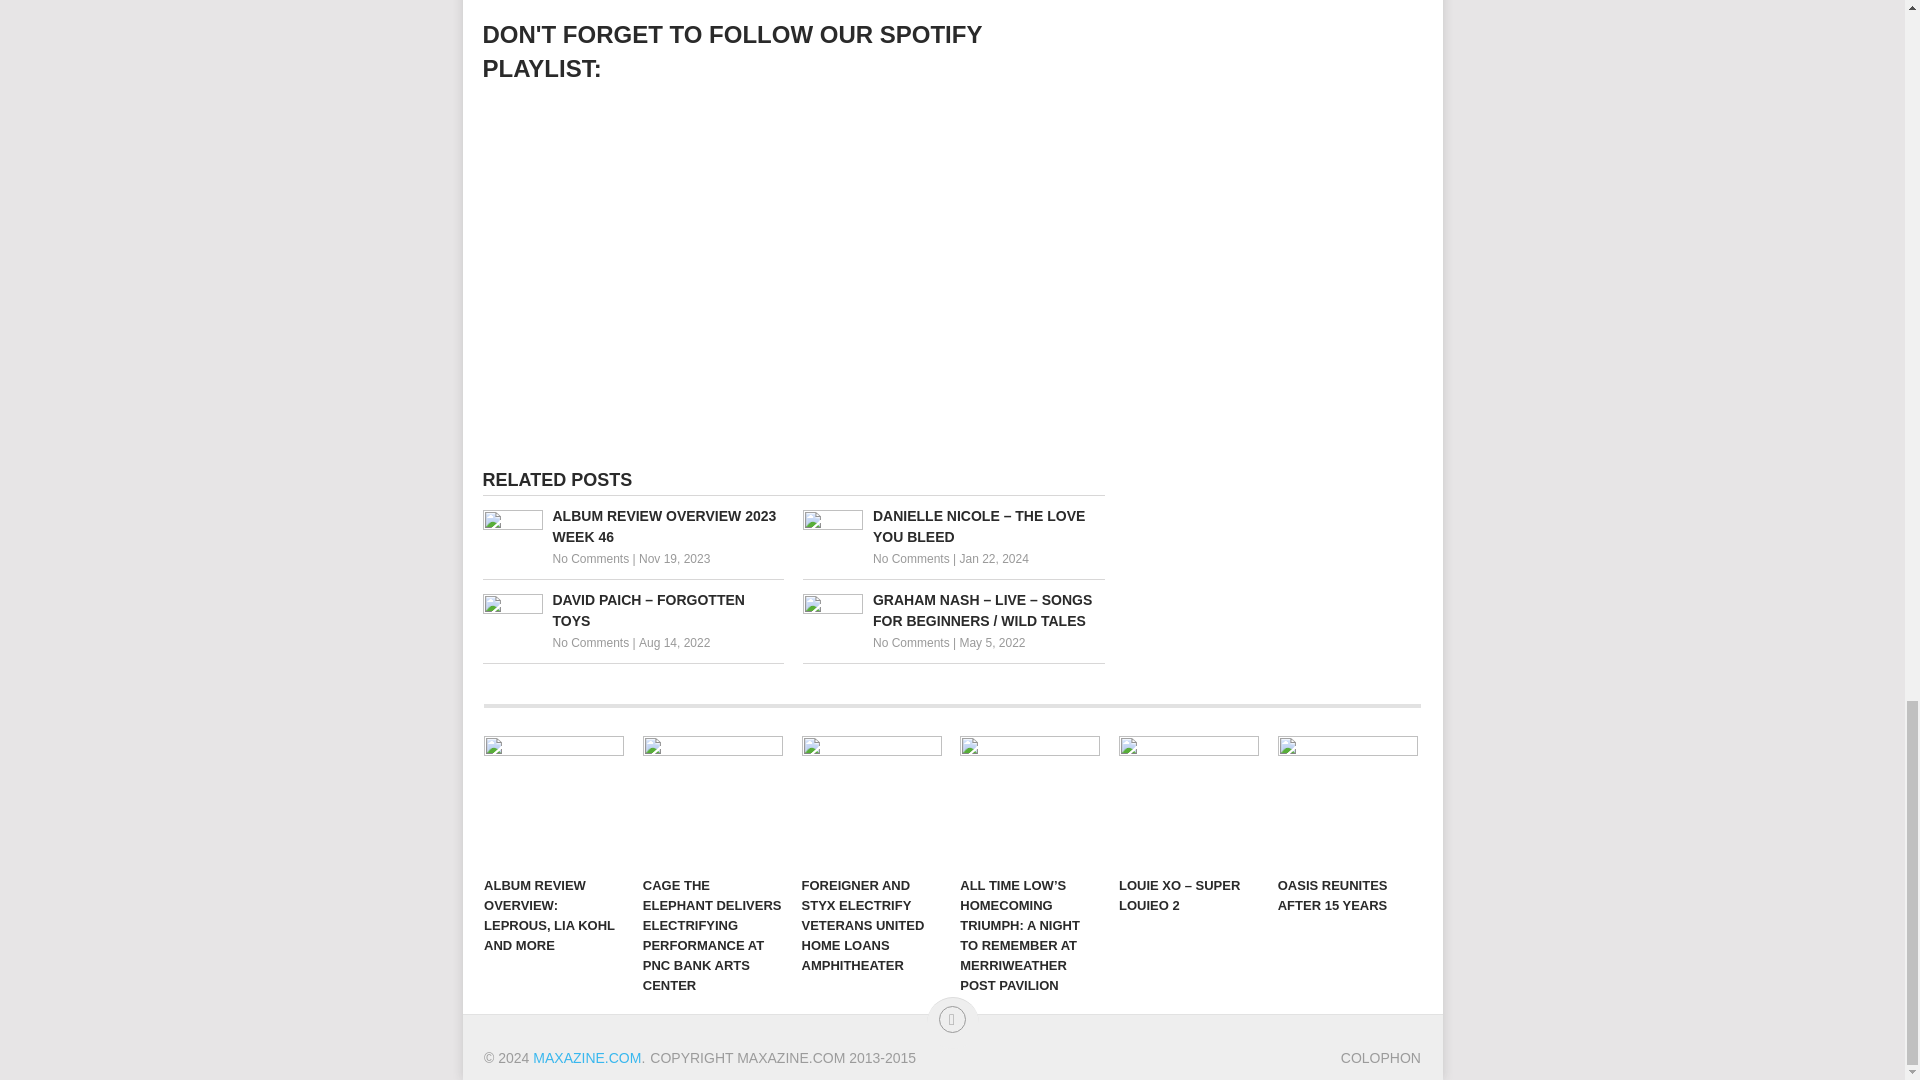 This screenshot has width=1920, height=1080. I want to click on No Comments, so click(912, 643).